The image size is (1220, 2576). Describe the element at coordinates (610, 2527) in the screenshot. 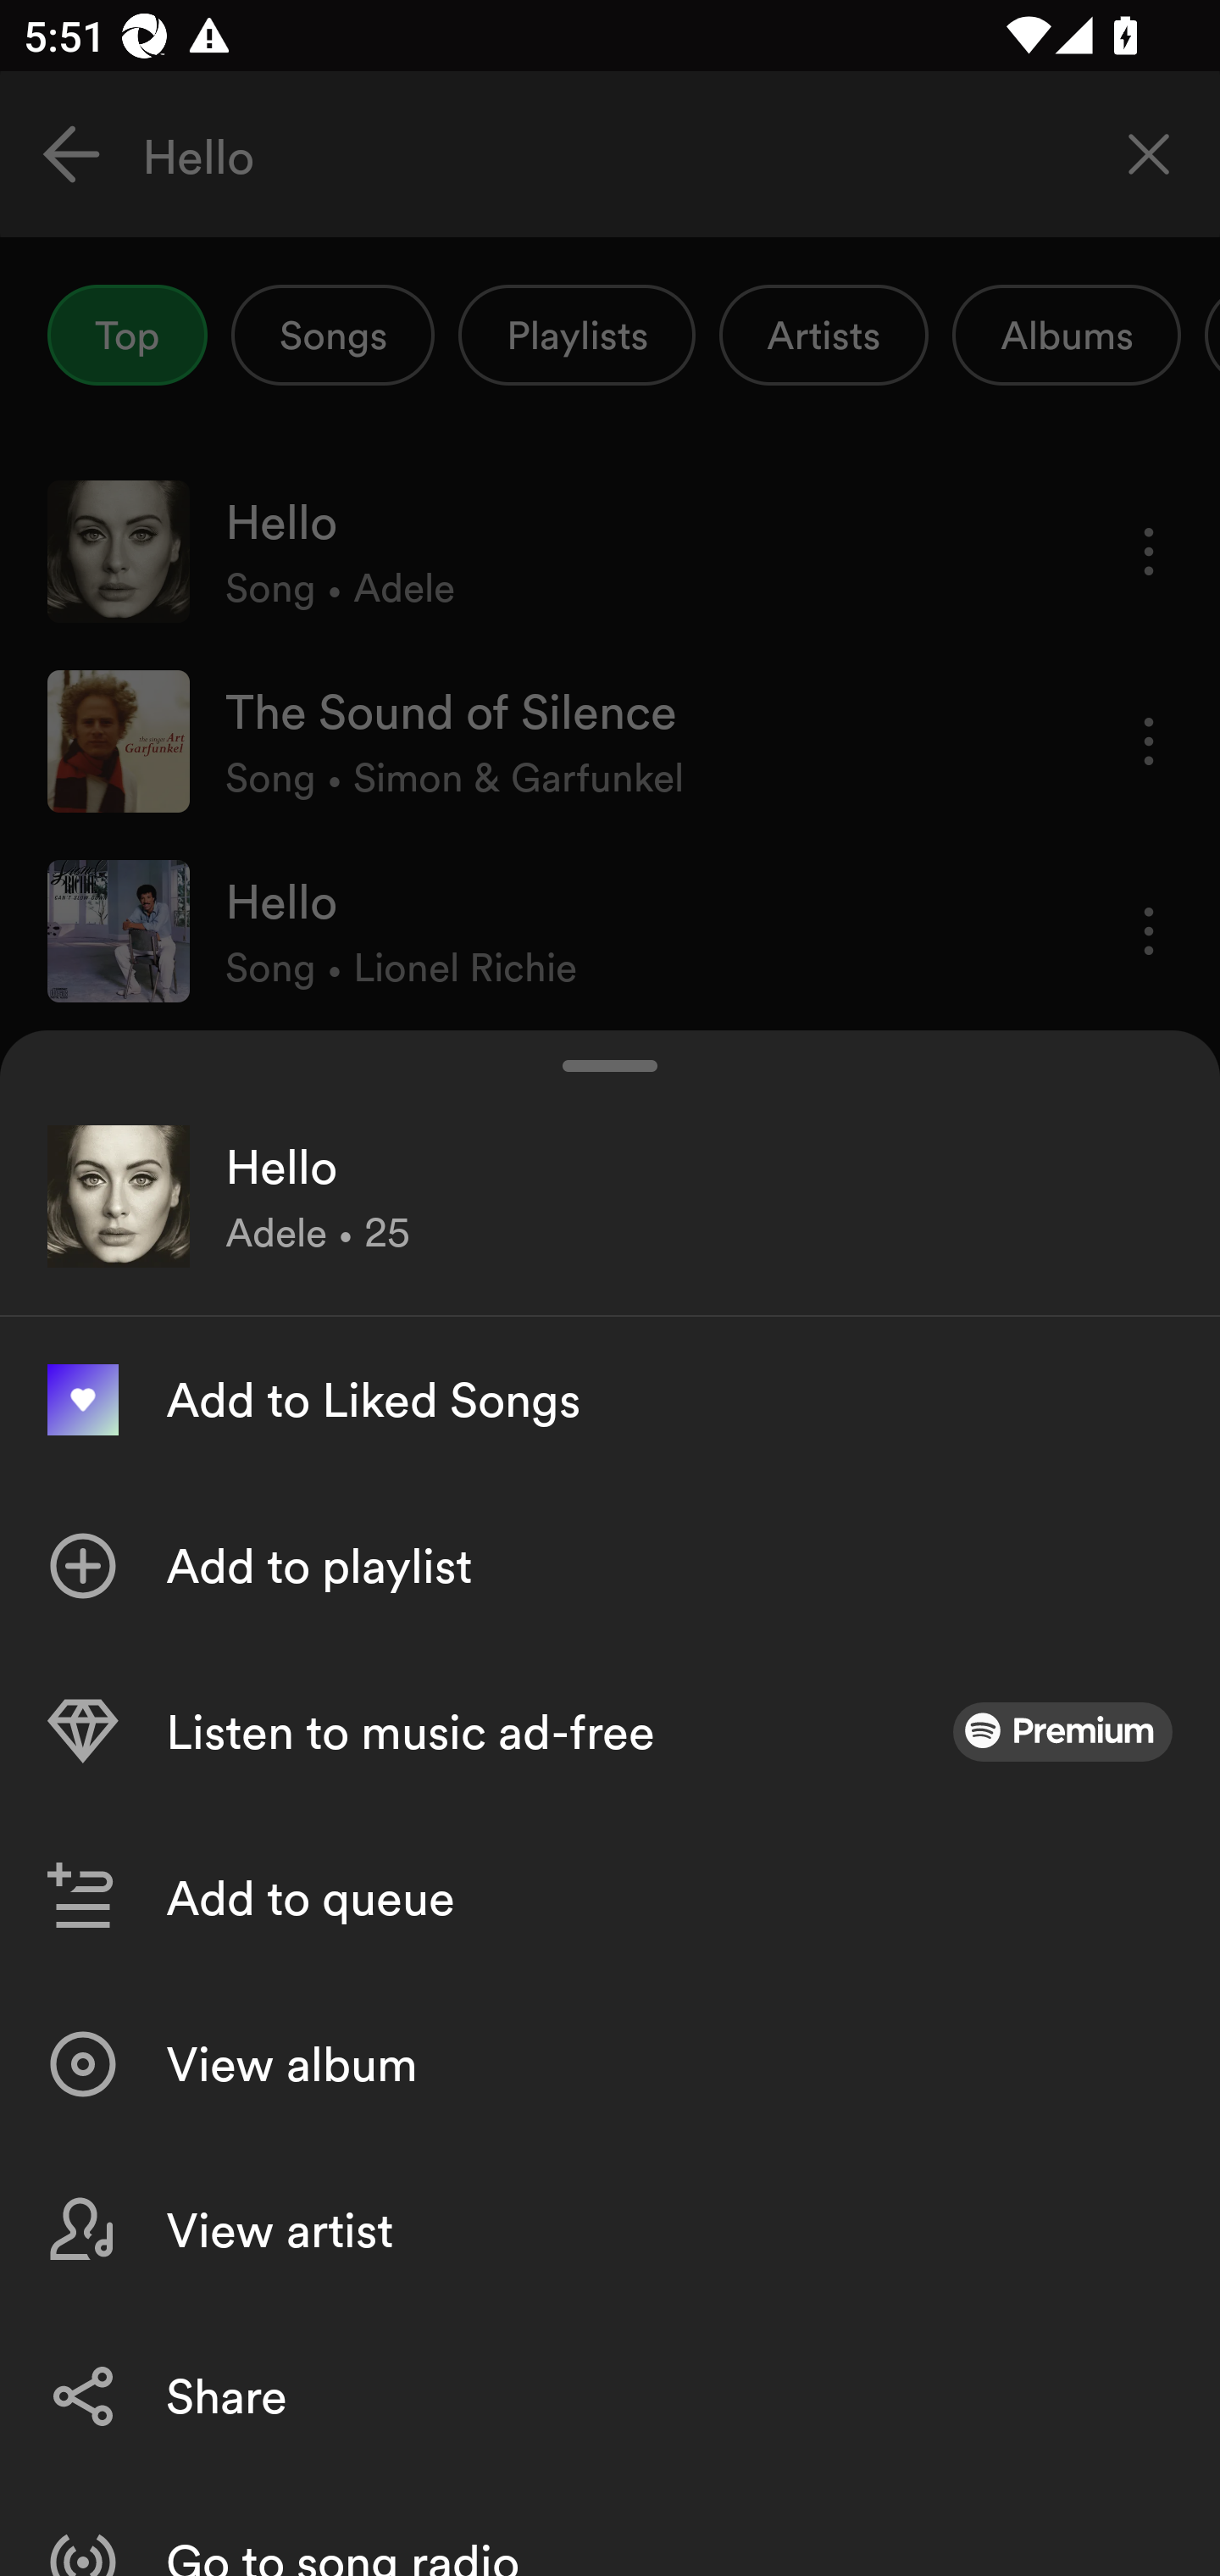

I see `Go to song radio` at that location.